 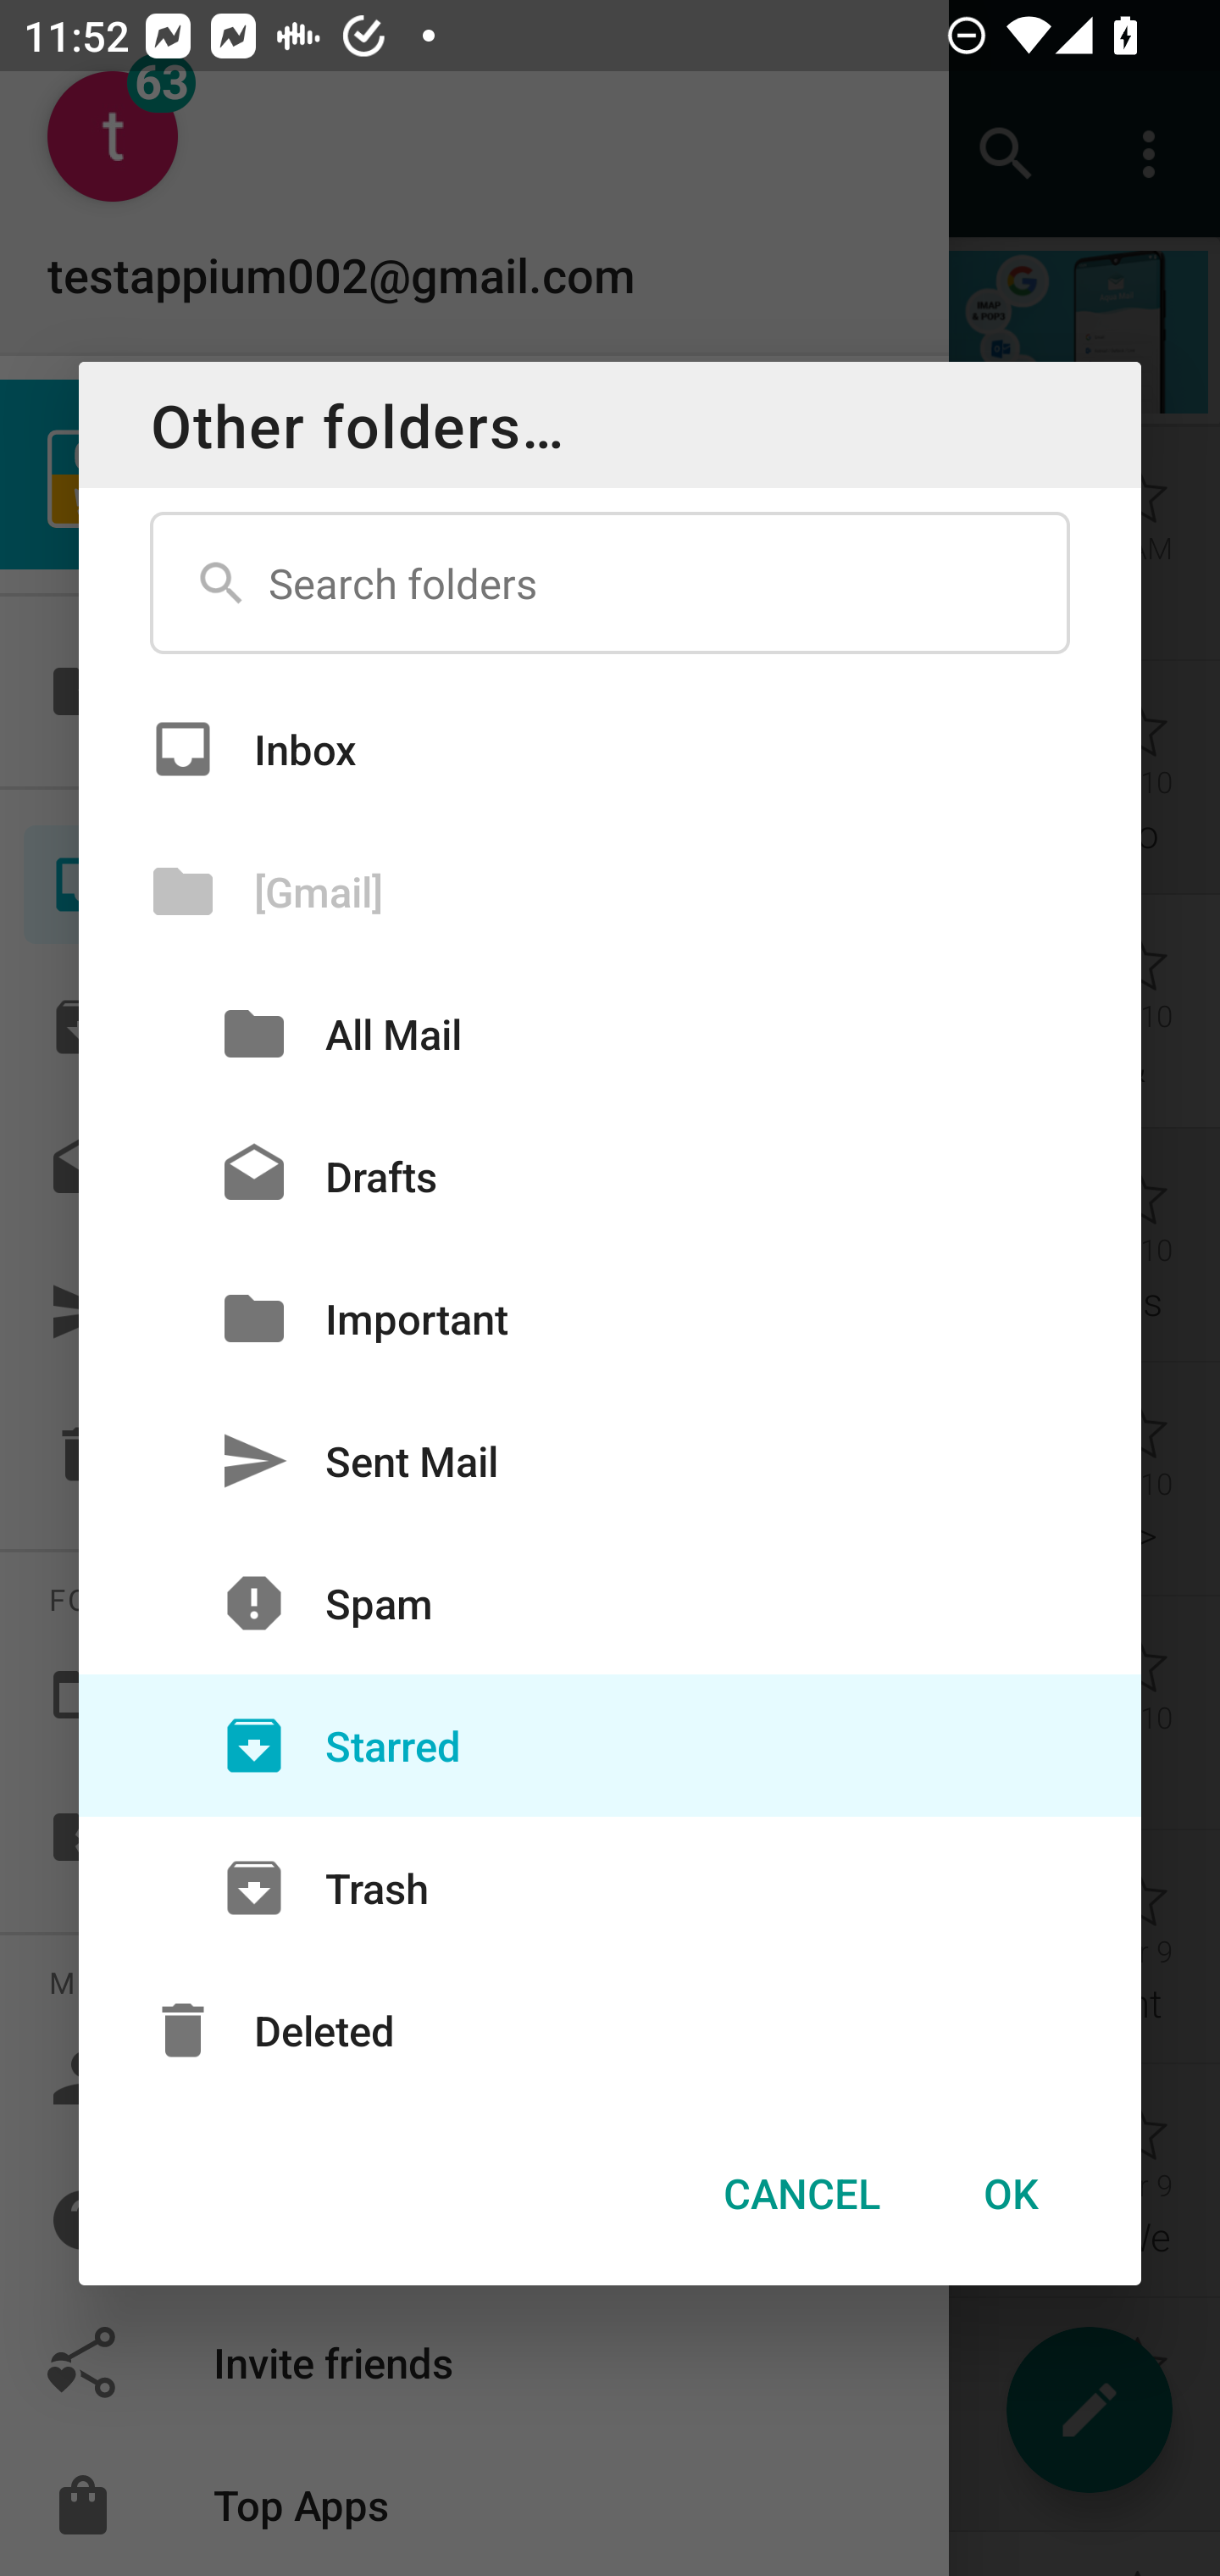 What do you see at coordinates (610, 1603) in the screenshot?
I see `Spam` at bounding box center [610, 1603].